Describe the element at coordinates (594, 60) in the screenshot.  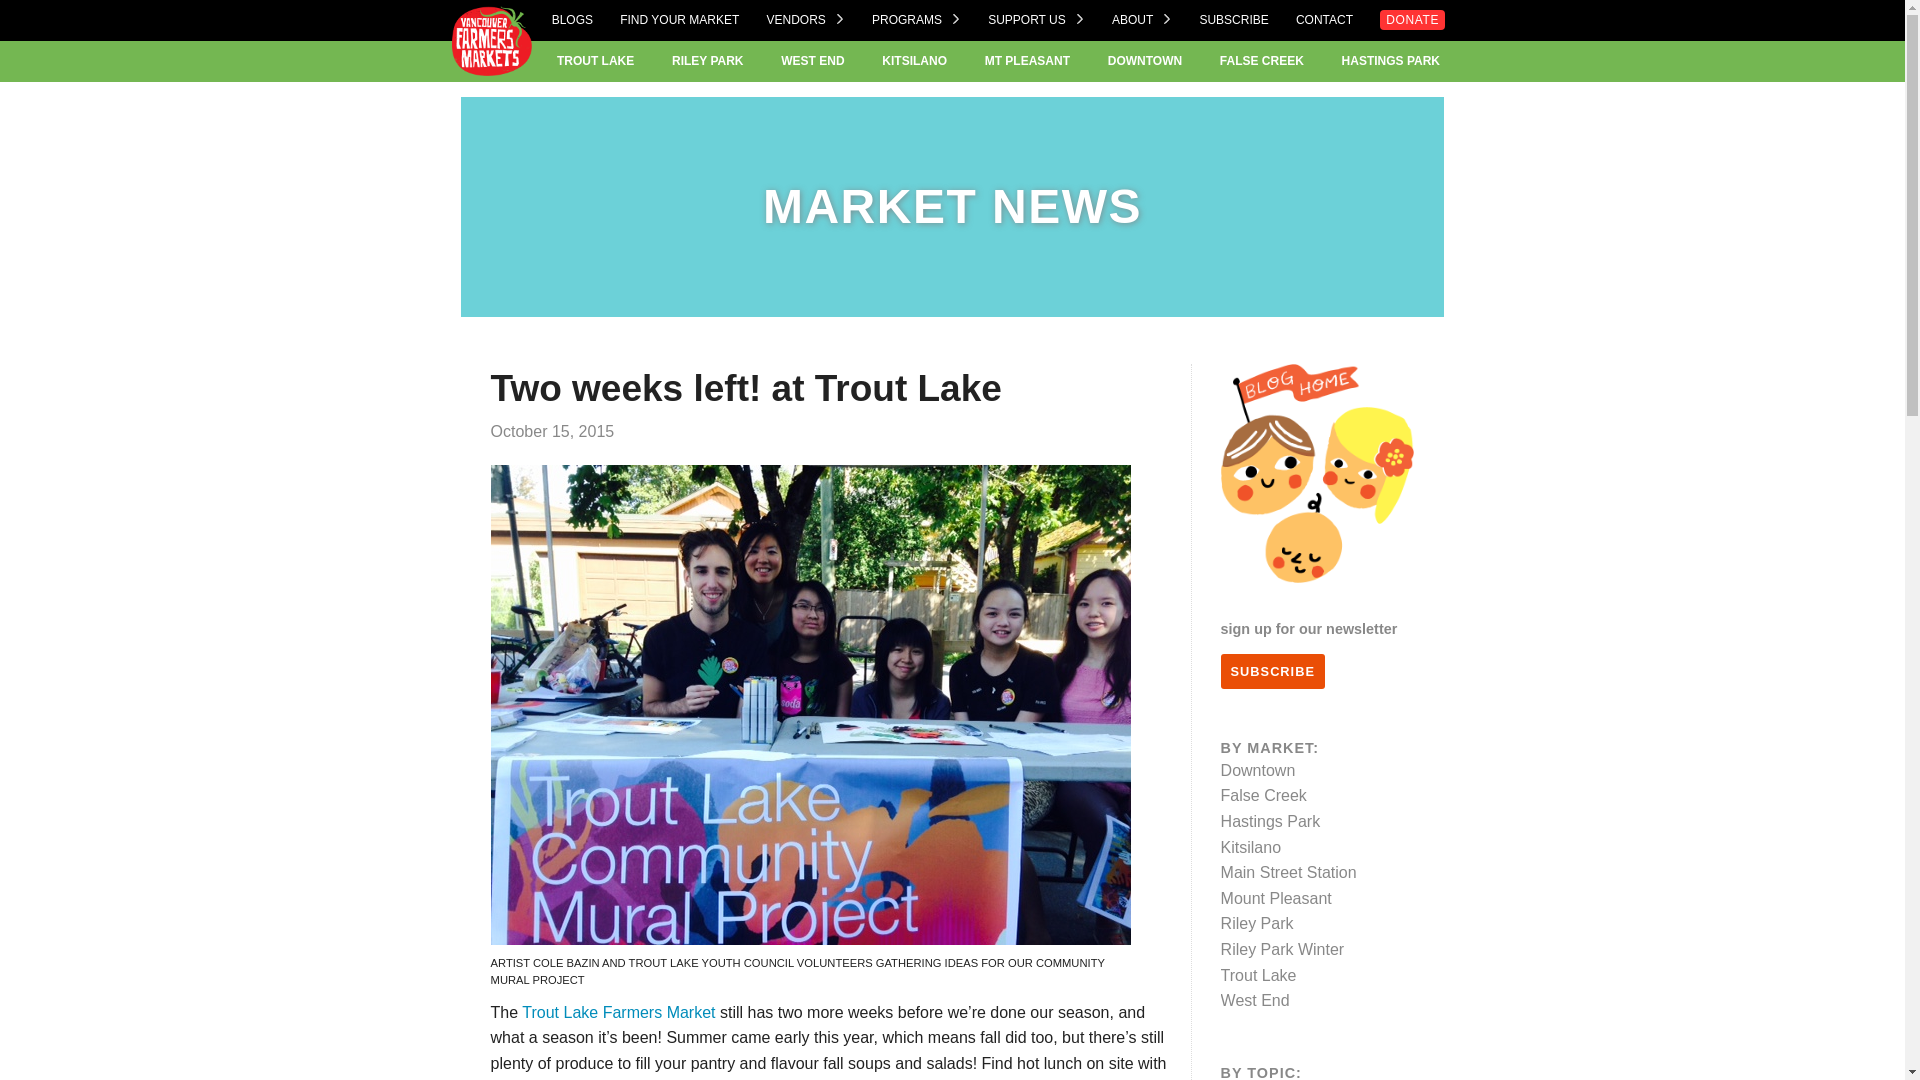
I see `TROUT LAKE` at that location.